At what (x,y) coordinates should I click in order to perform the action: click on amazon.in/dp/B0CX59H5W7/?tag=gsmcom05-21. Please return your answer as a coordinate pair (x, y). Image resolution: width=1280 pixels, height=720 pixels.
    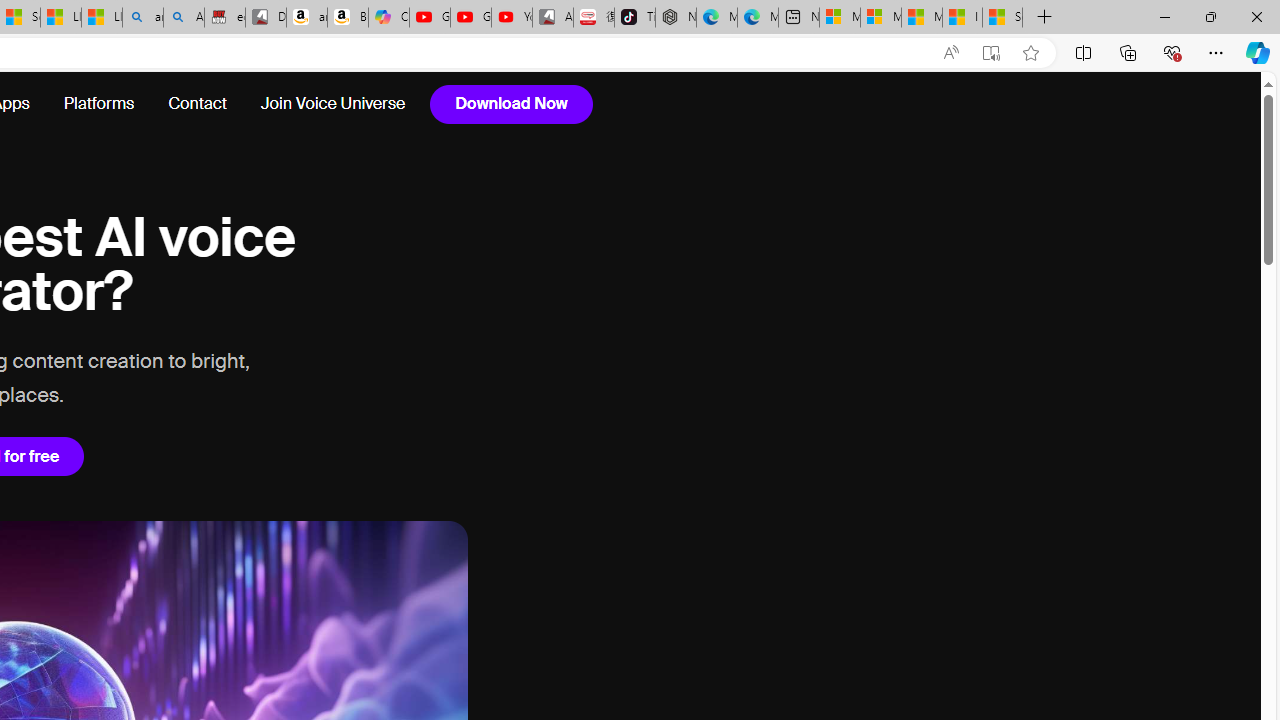
    Looking at the image, I should click on (306, 18).